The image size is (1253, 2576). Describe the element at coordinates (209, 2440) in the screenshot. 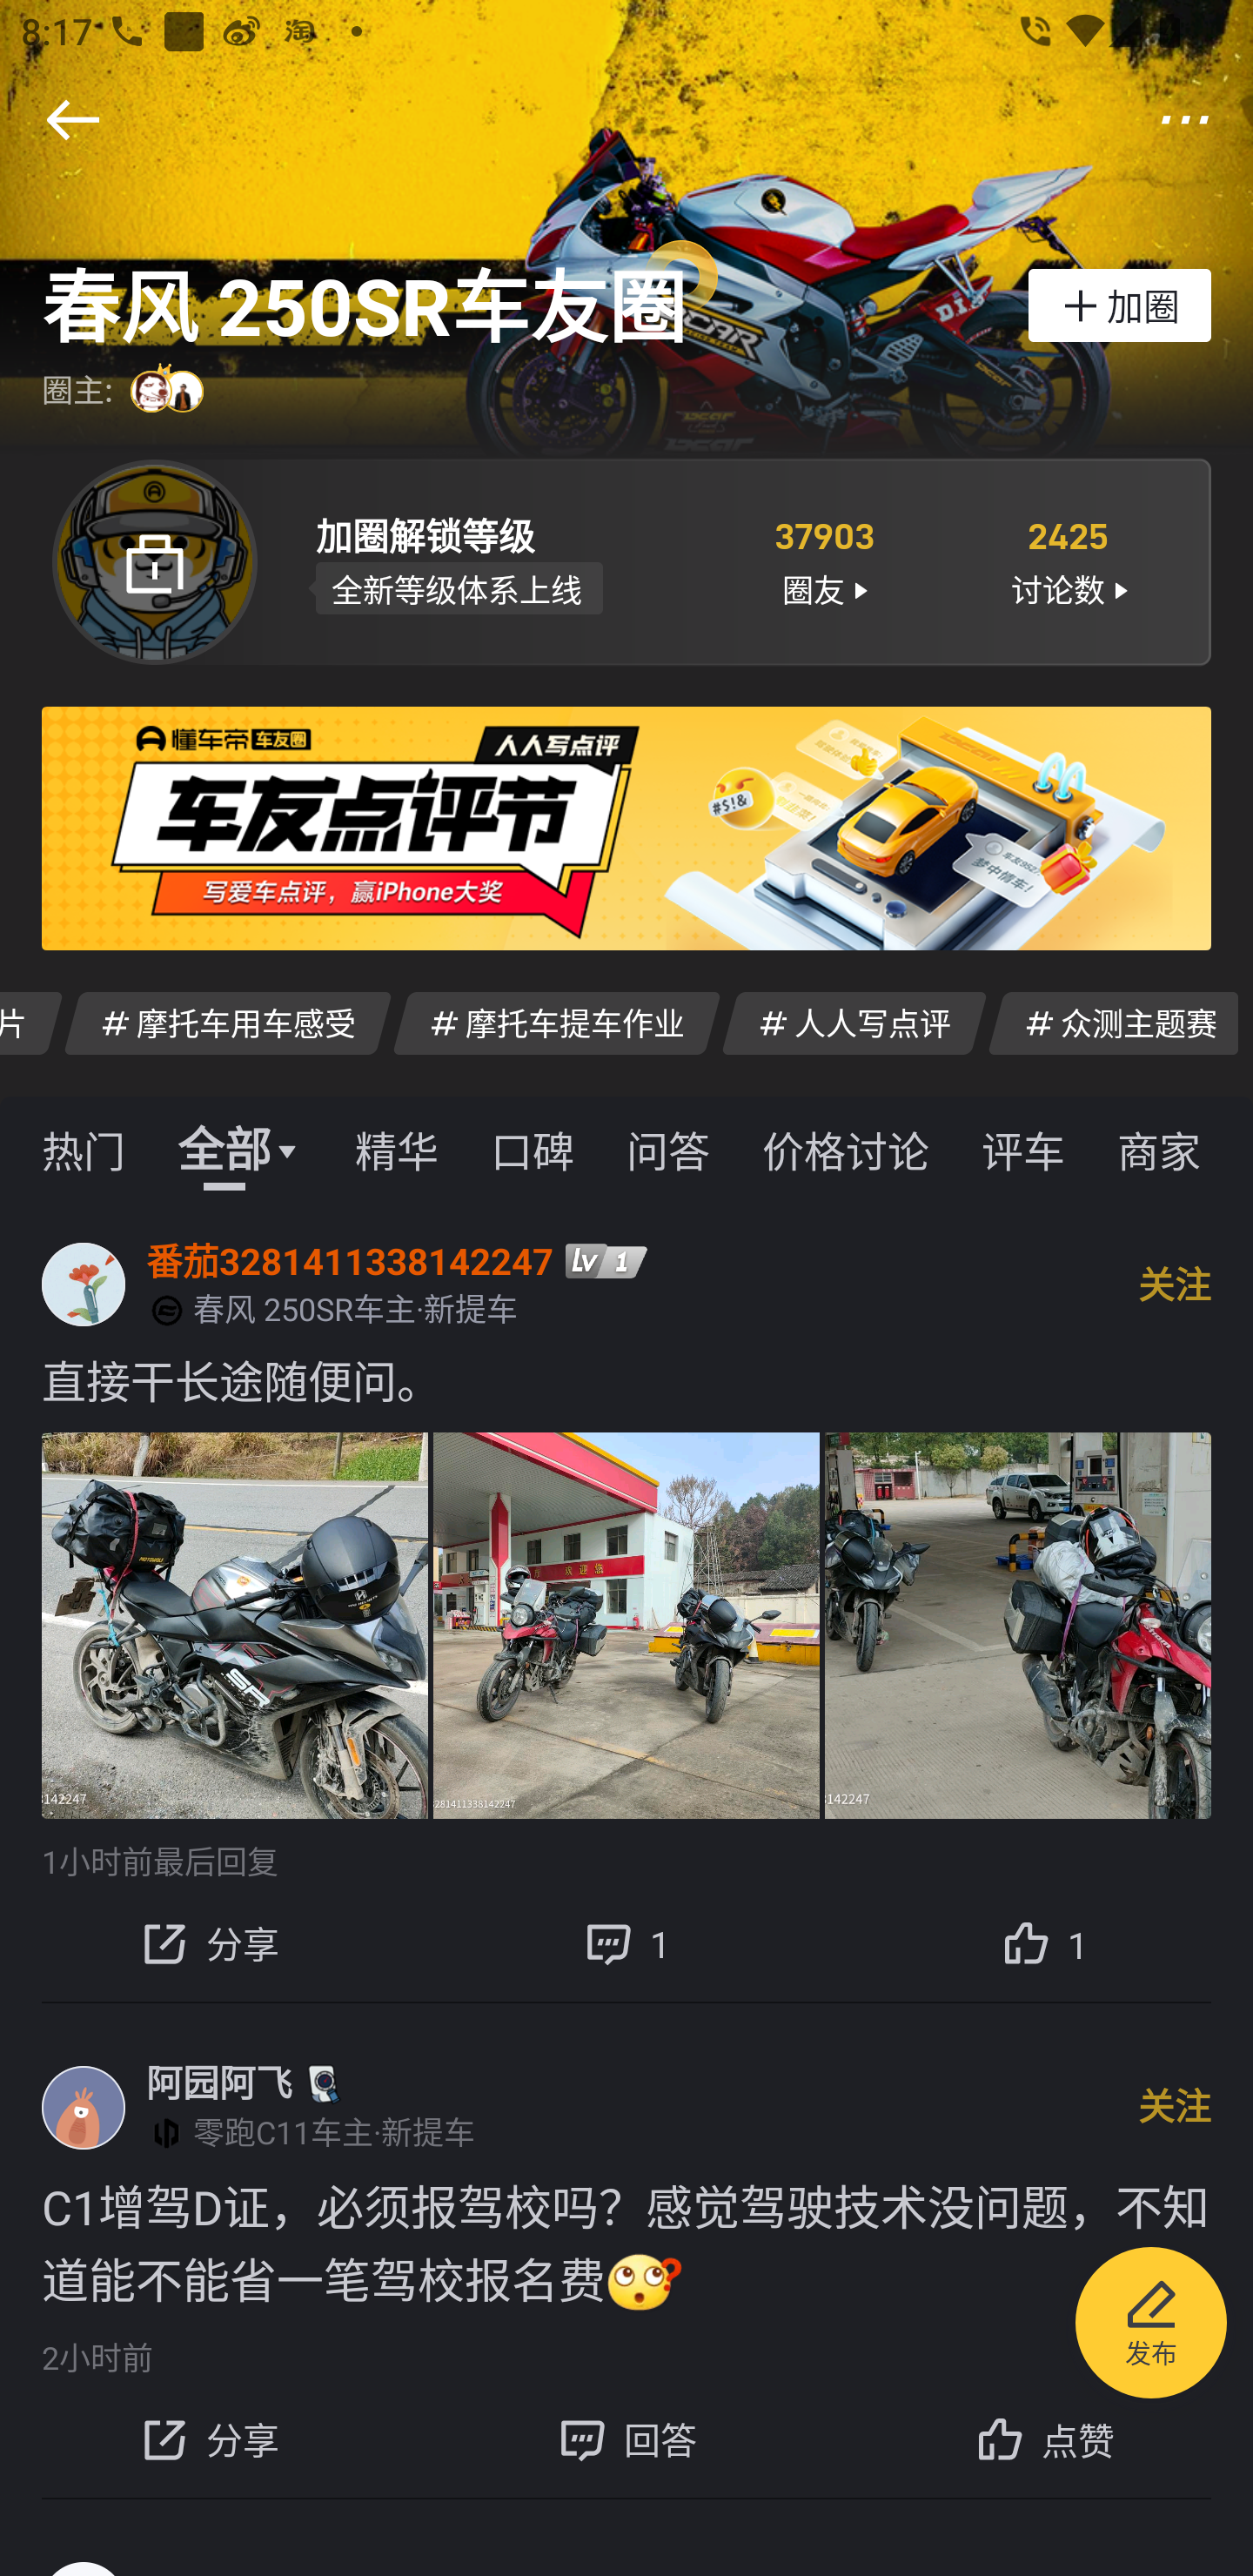

I see ` 分享` at that location.